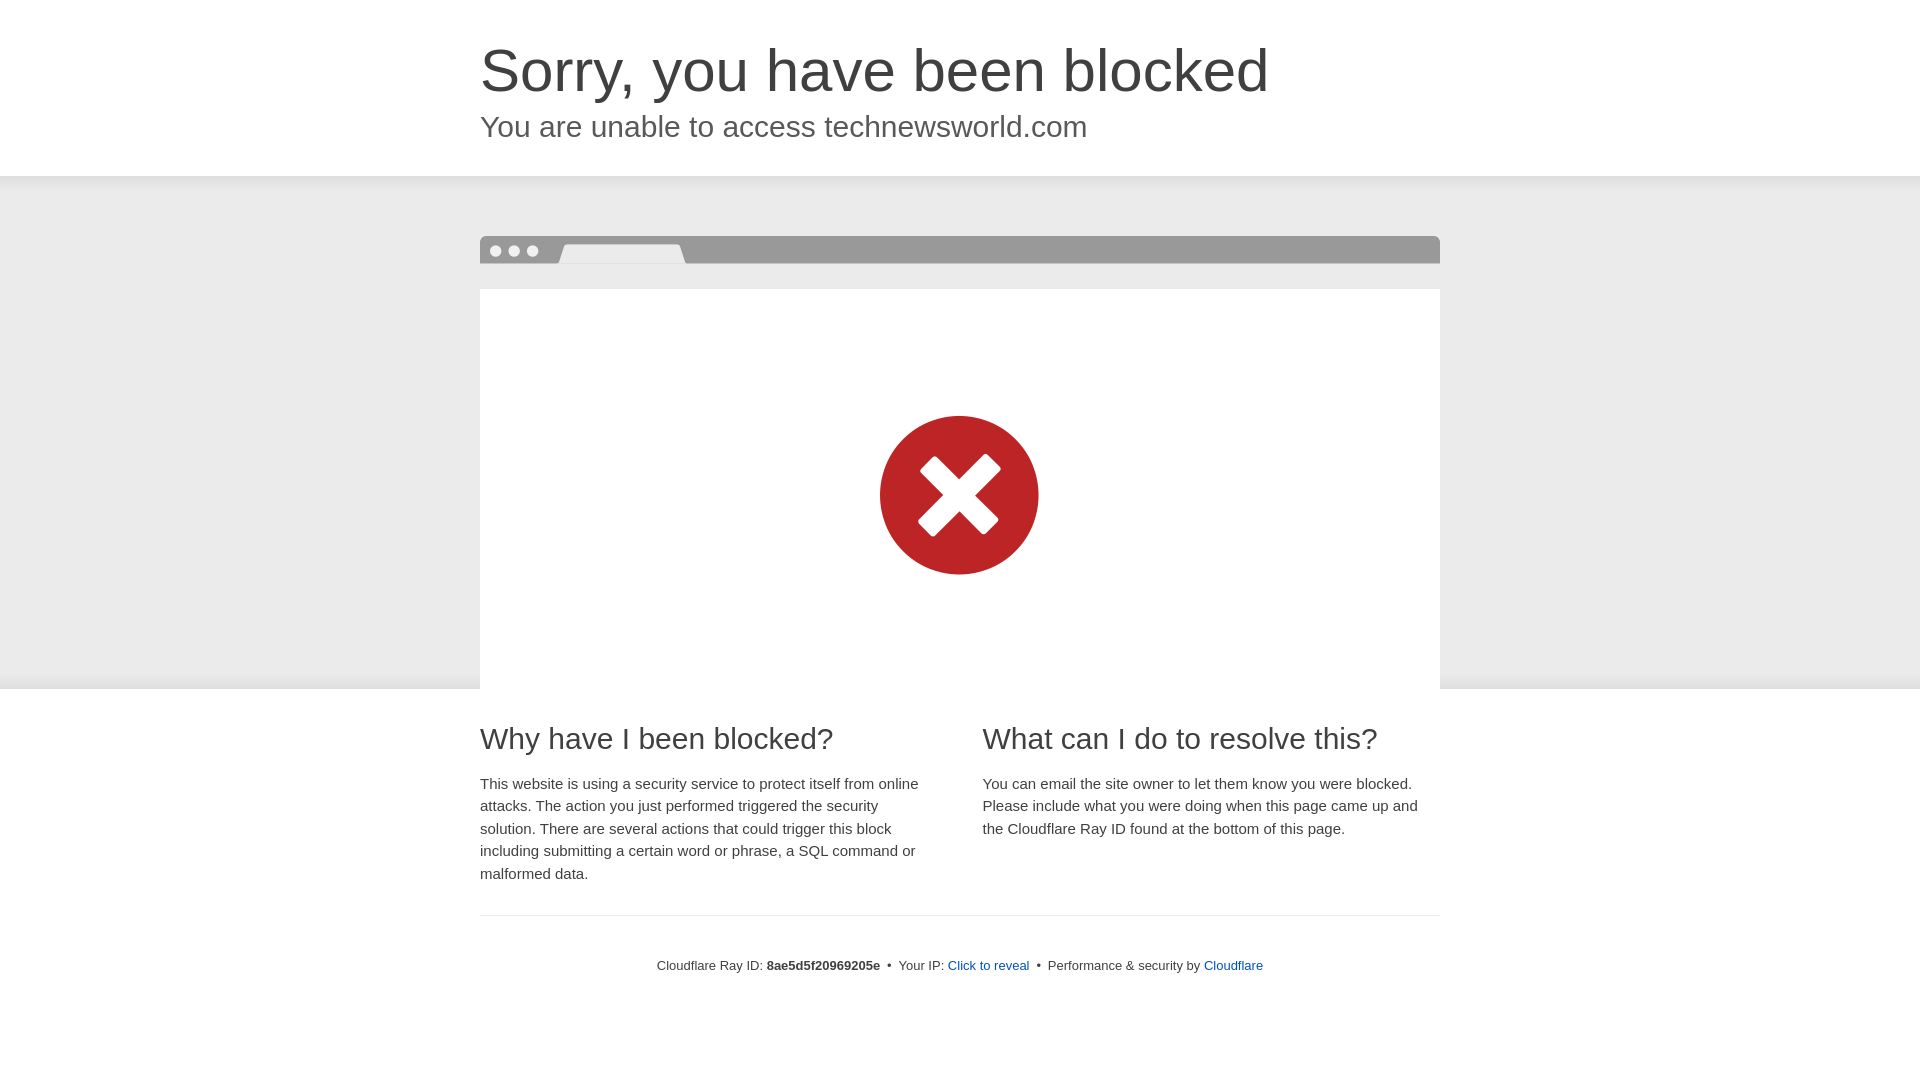 The image size is (1920, 1080). Describe the element at coordinates (1233, 965) in the screenshot. I see `Cloudflare` at that location.